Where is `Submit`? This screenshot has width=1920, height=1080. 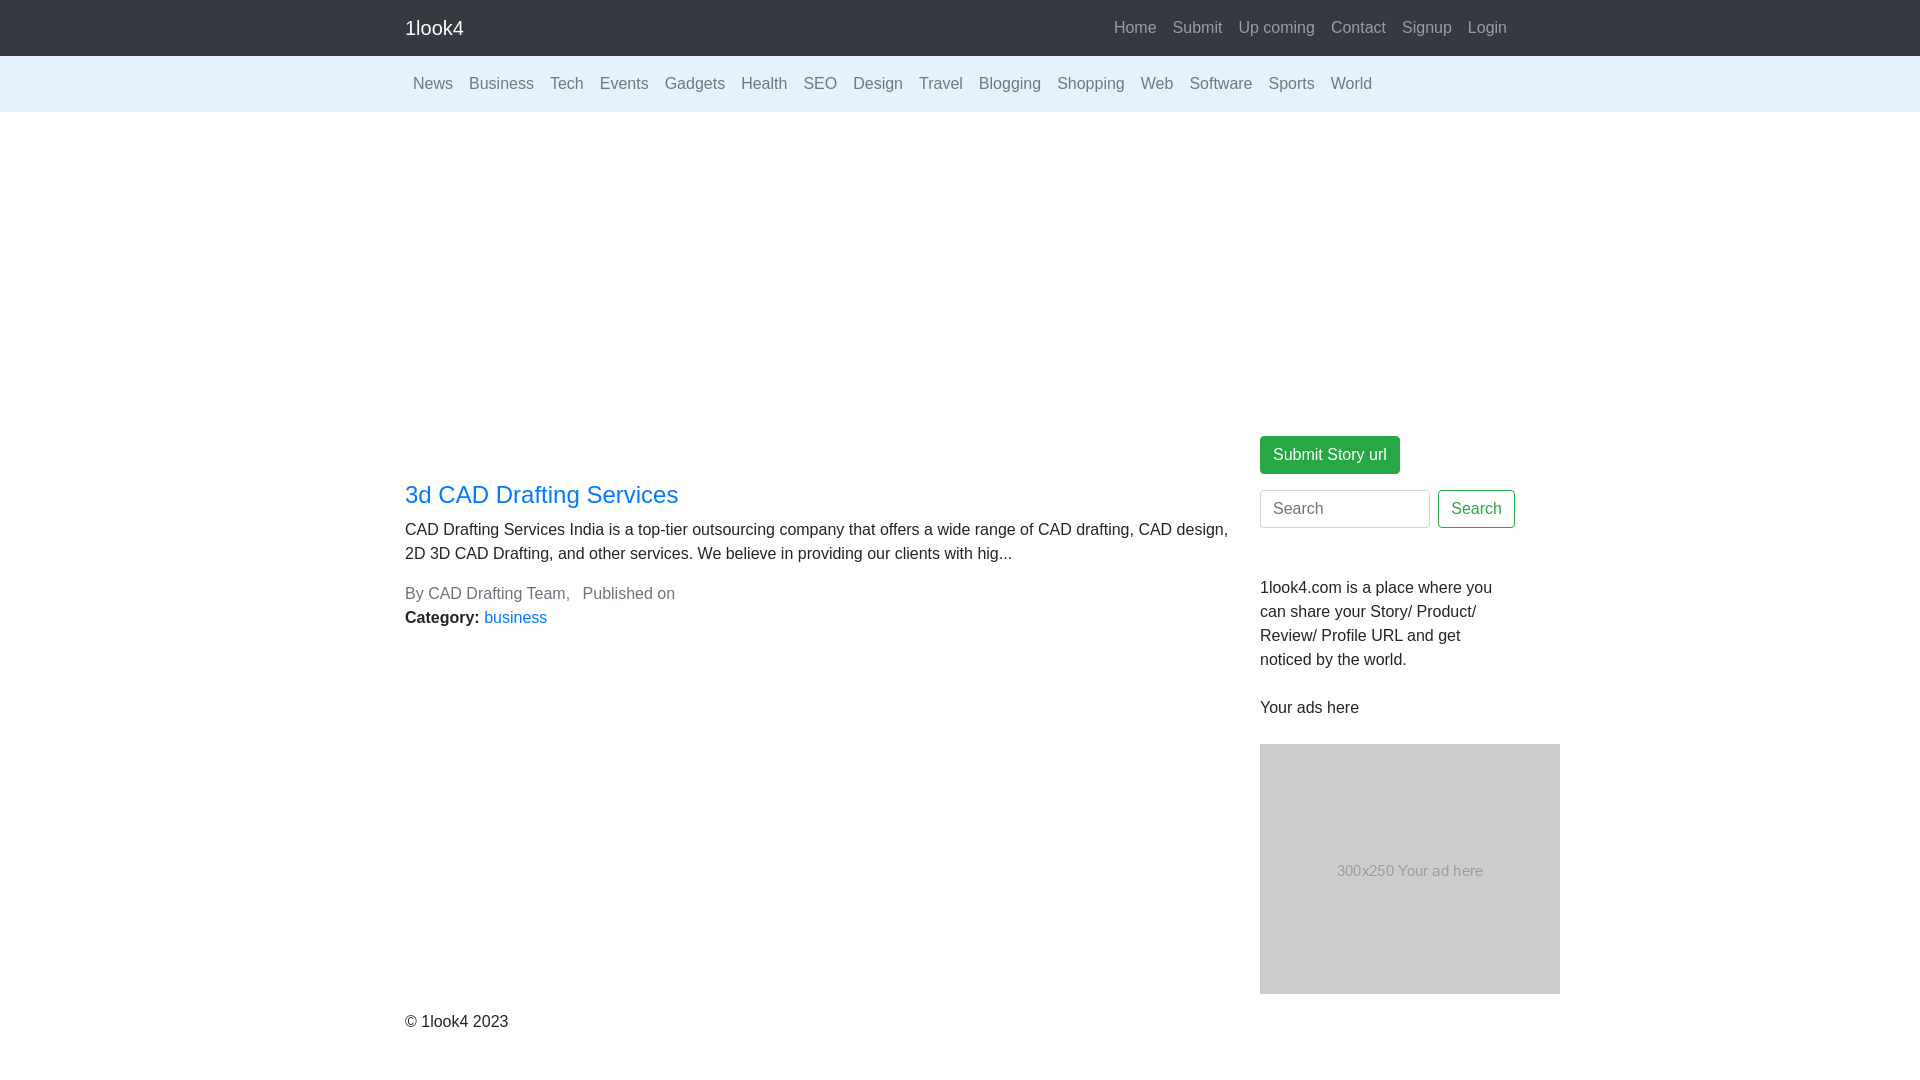
Submit is located at coordinates (1198, 28).